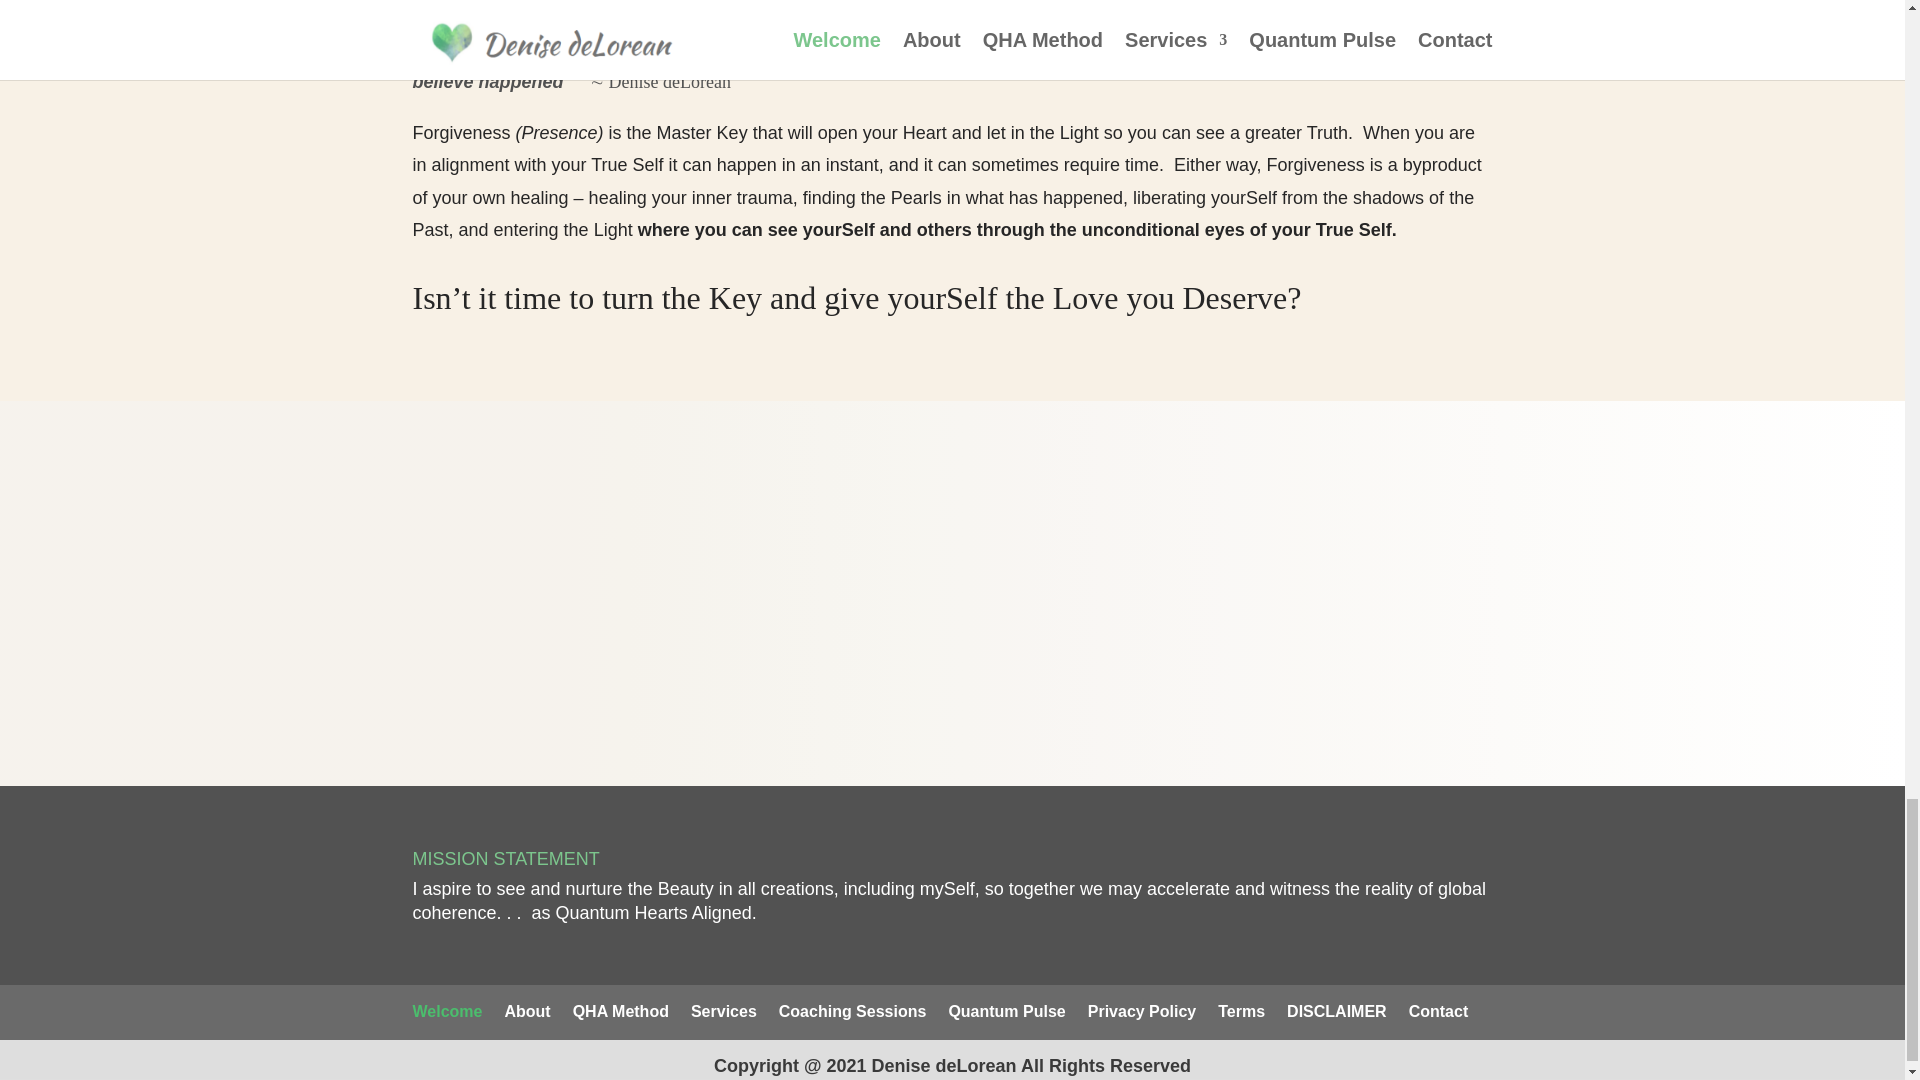 The width and height of the screenshot is (1920, 1080). Describe the element at coordinates (724, 1011) in the screenshot. I see `Services` at that location.